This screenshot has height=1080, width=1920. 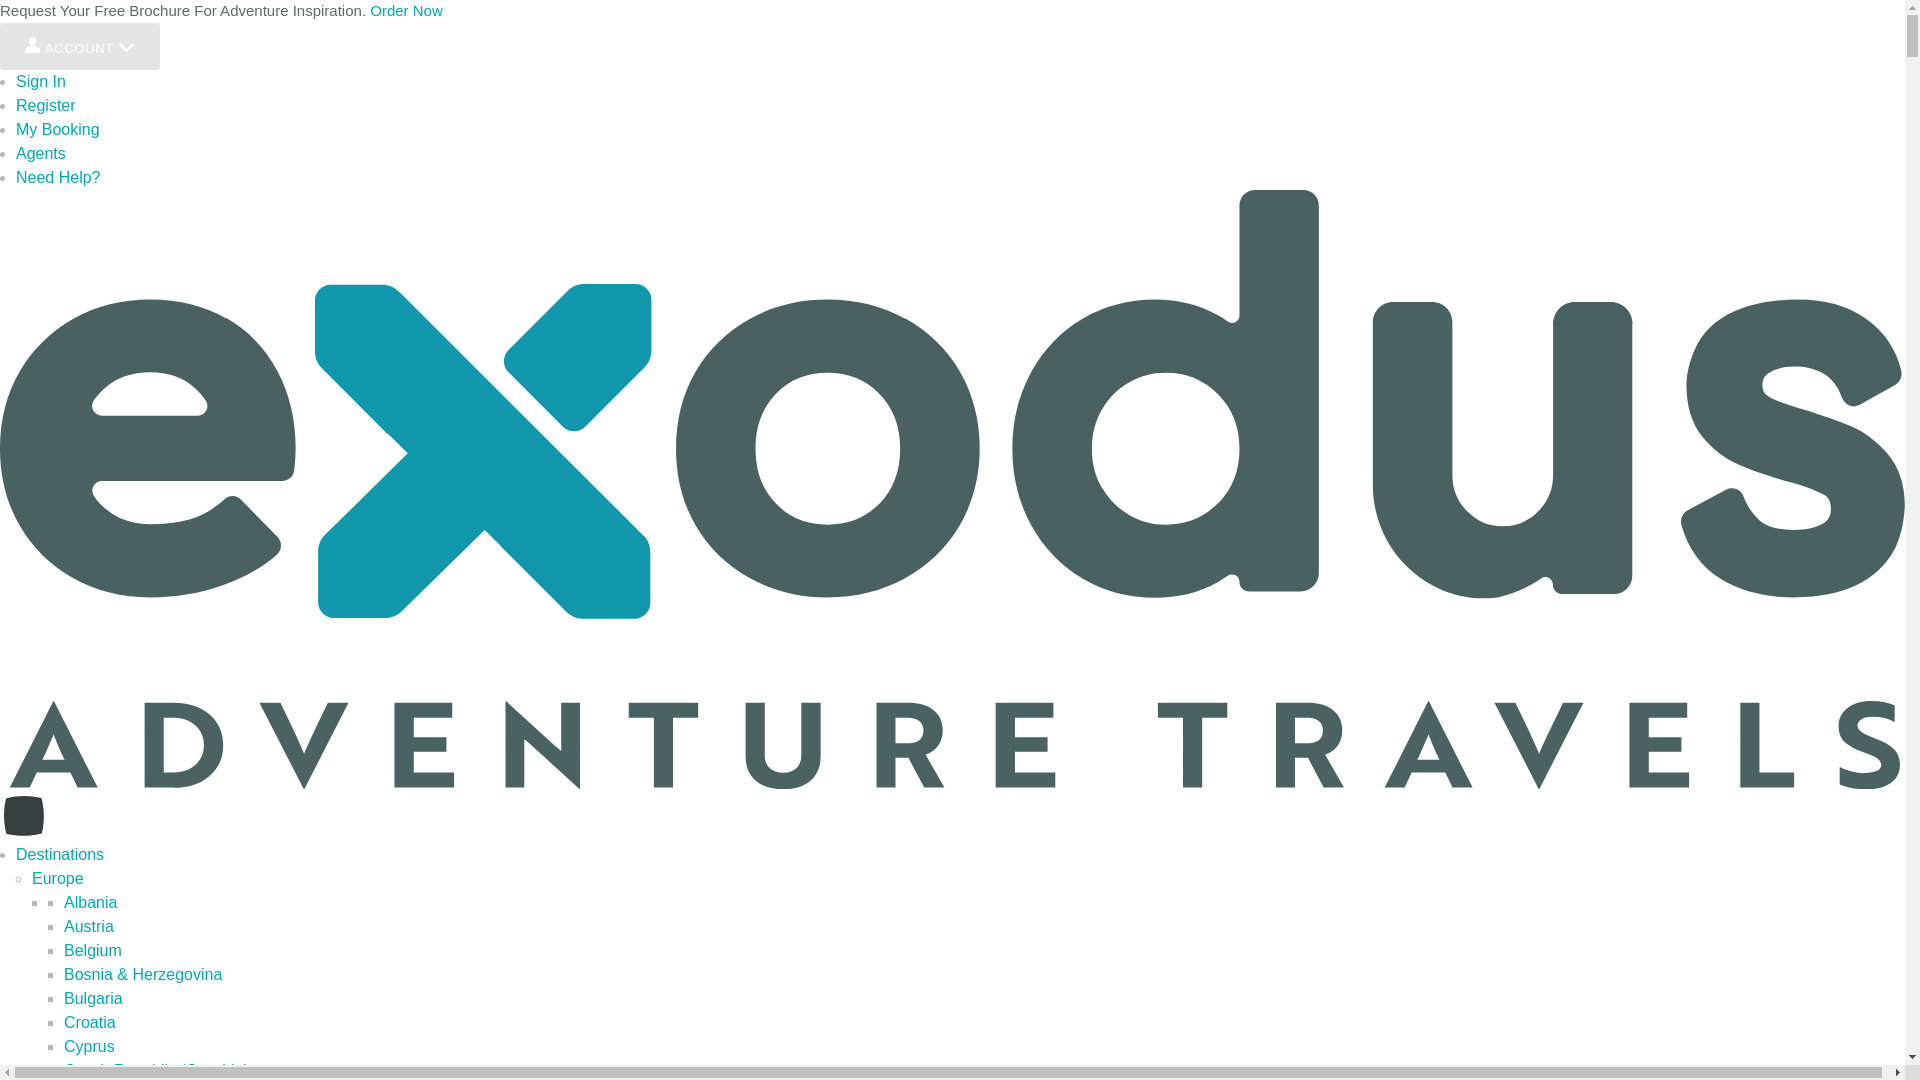 What do you see at coordinates (406, 10) in the screenshot?
I see `Order Now` at bounding box center [406, 10].